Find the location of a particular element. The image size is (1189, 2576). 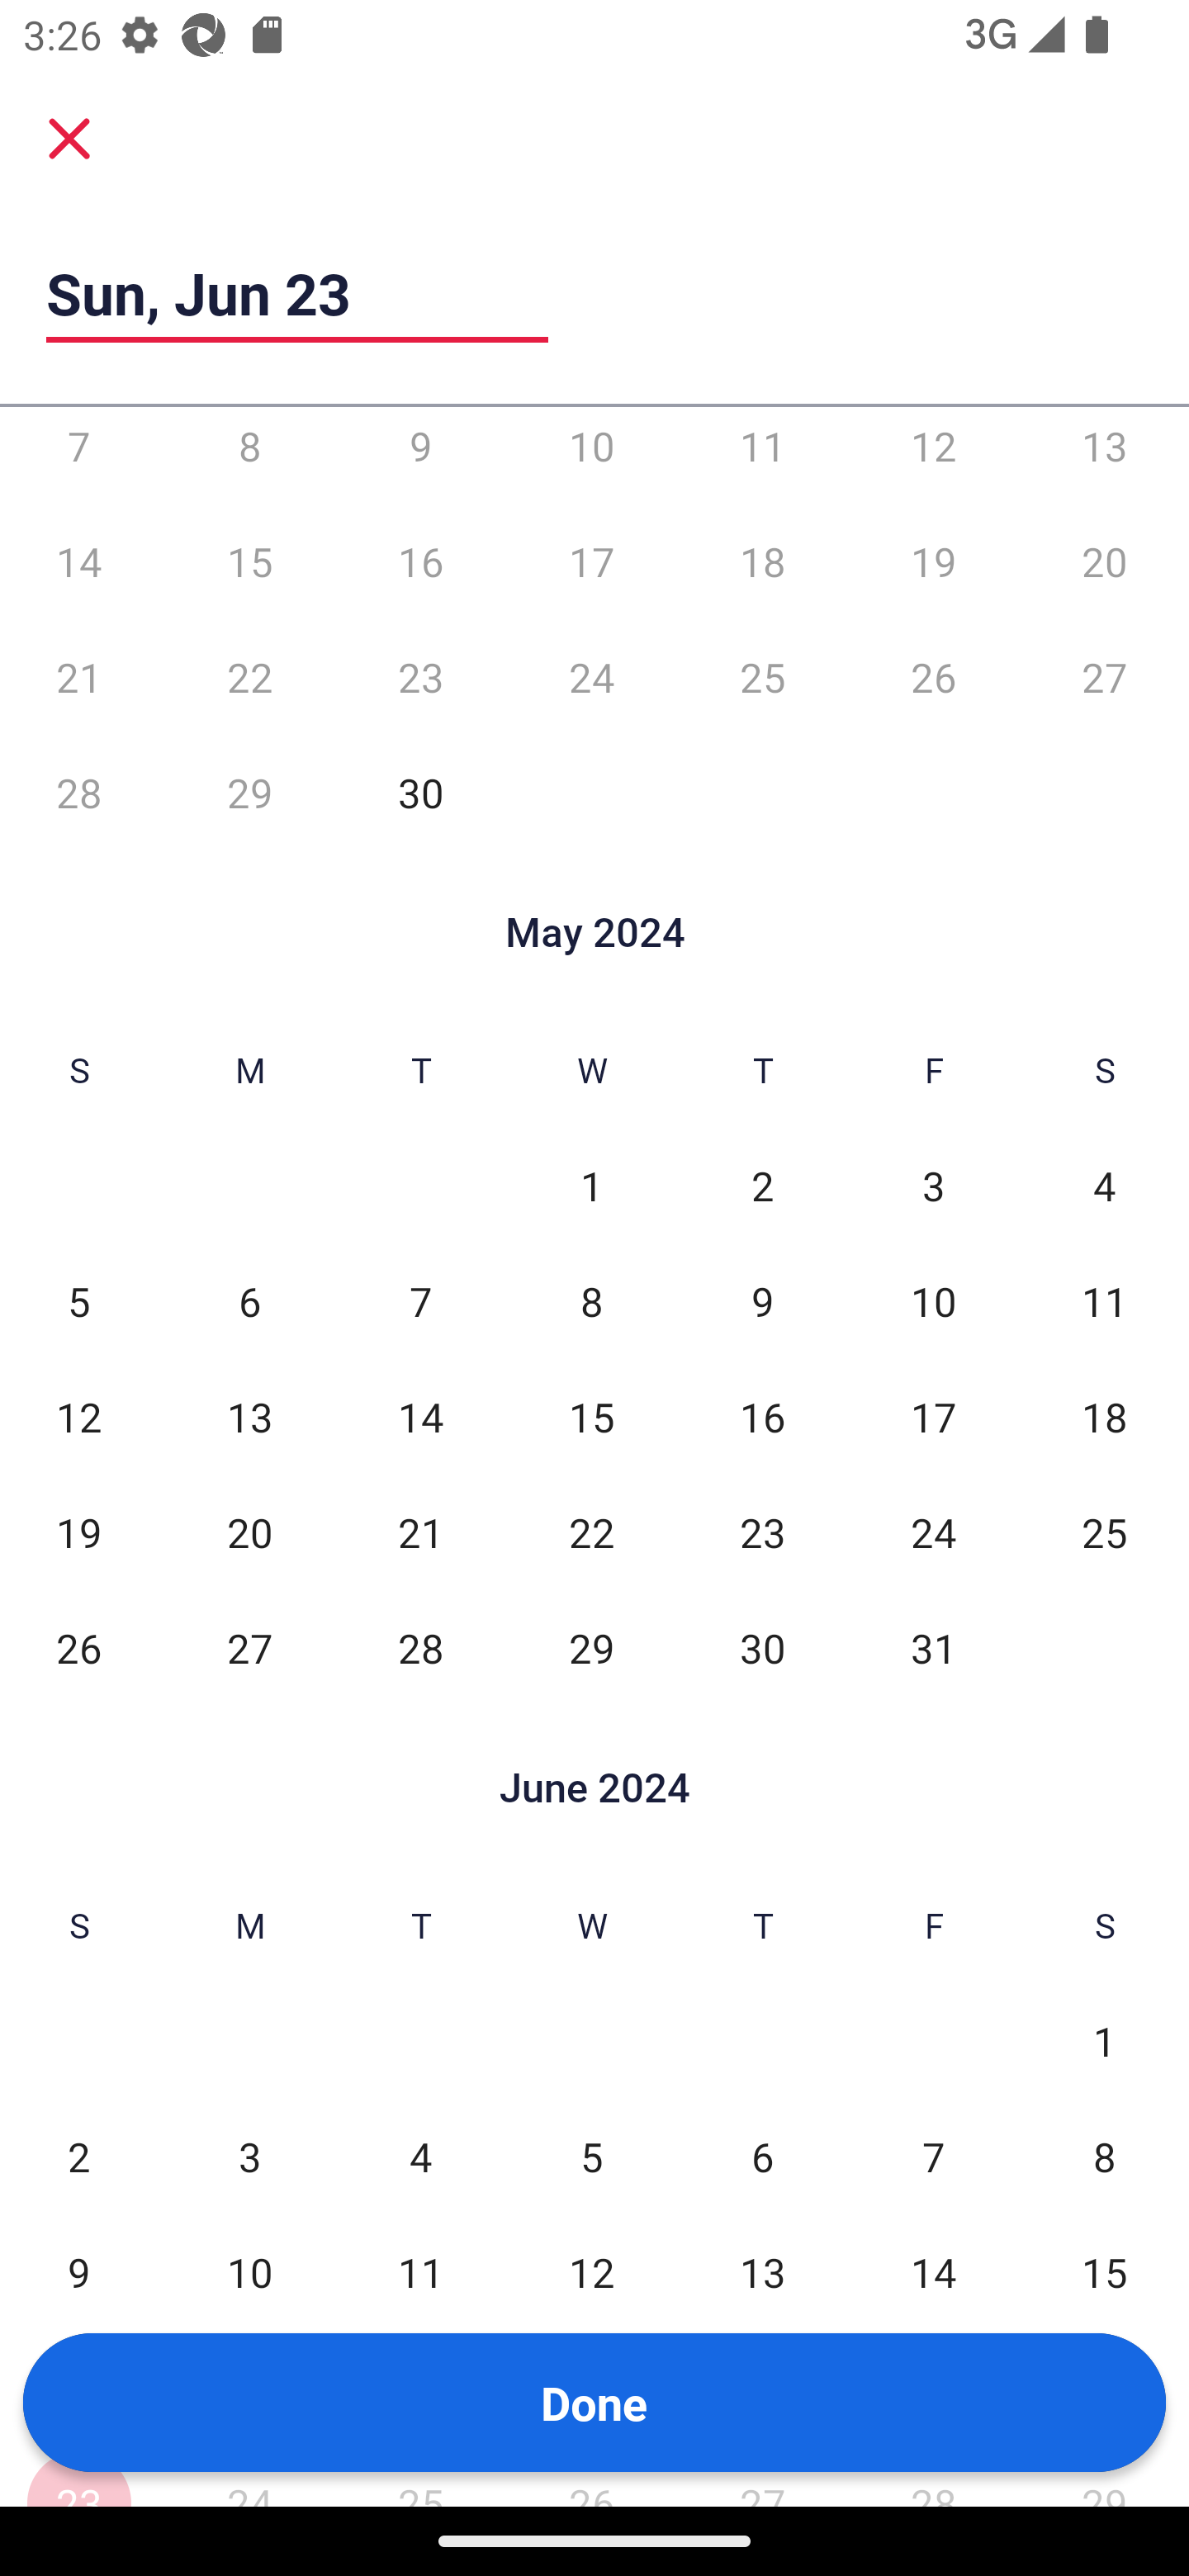

27 Mon, May 27, Not Selected is located at coordinates (249, 1647).